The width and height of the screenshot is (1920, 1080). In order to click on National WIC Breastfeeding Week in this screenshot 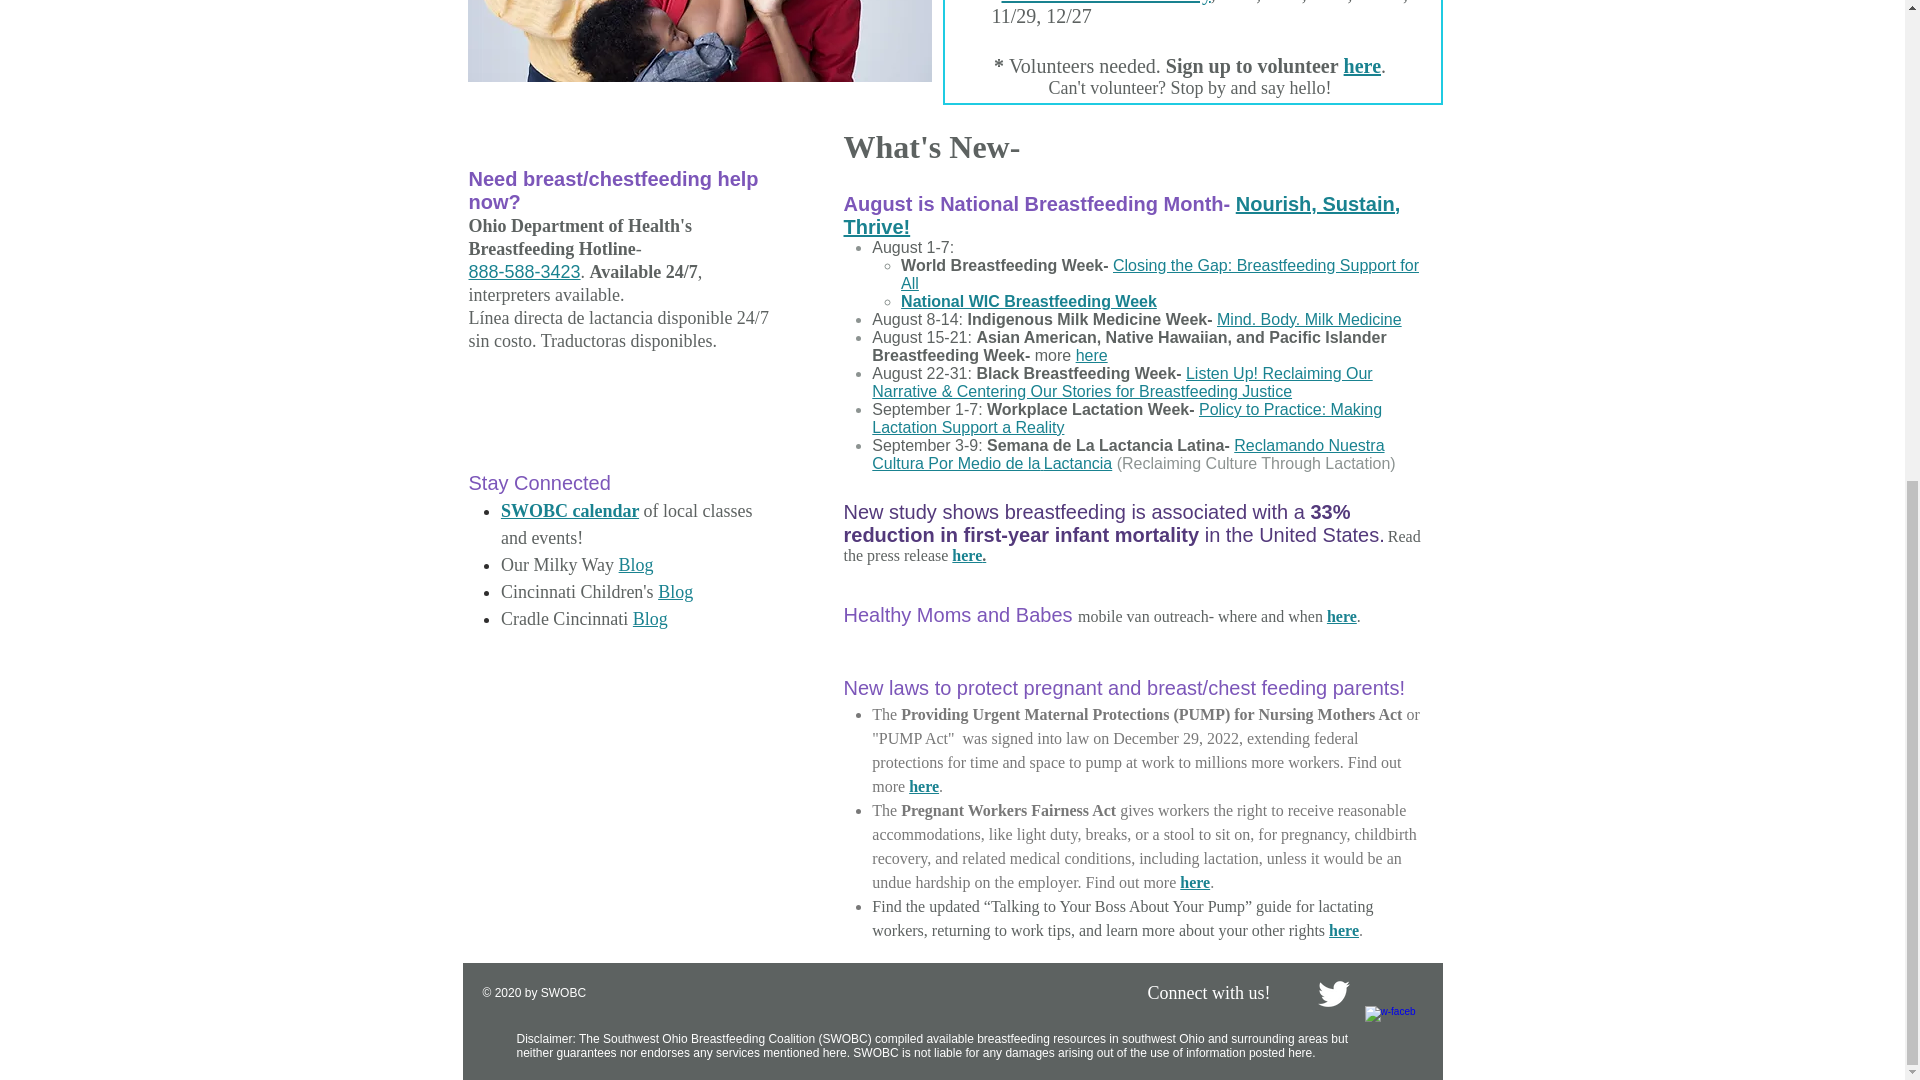, I will do `click(1028, 300)`.